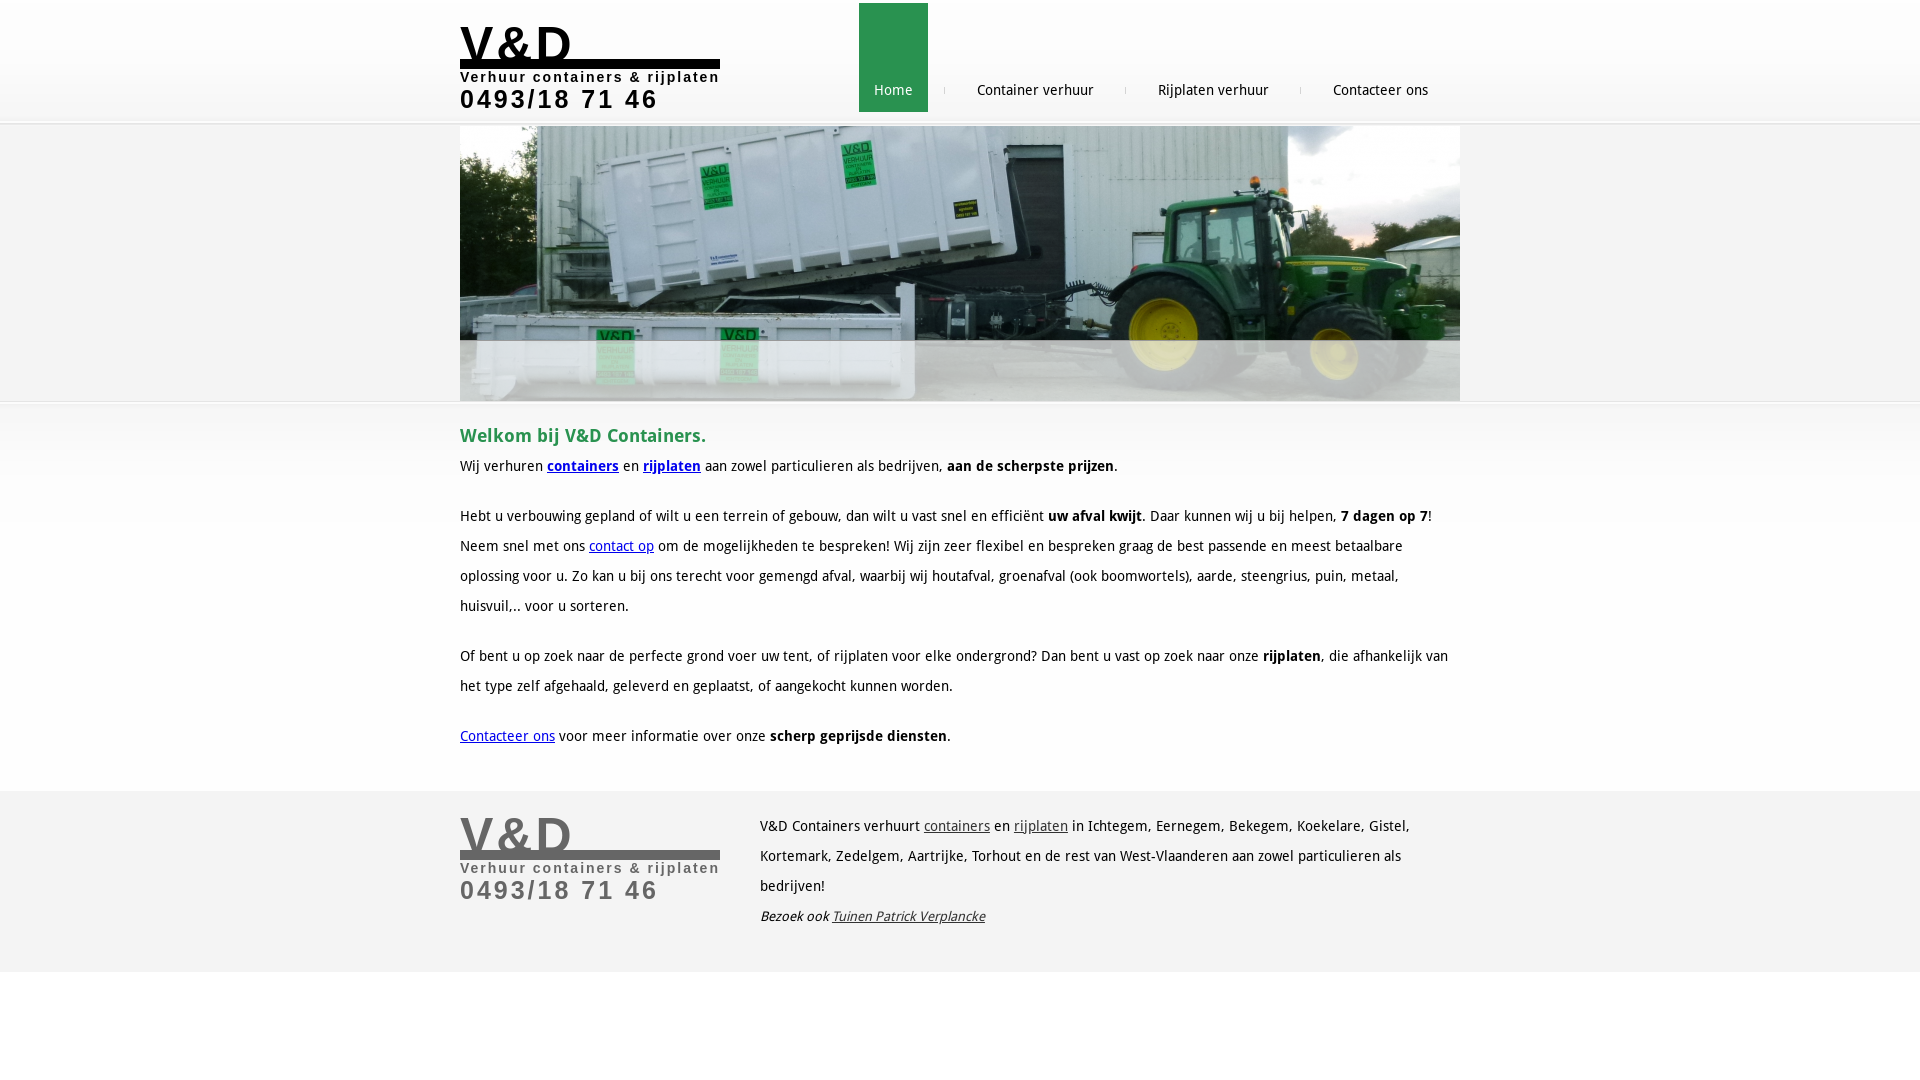  What do you see at coordinates (1040, 826) in the screenshot?
I see `rijplaten` at bounding box center [1040, 826].